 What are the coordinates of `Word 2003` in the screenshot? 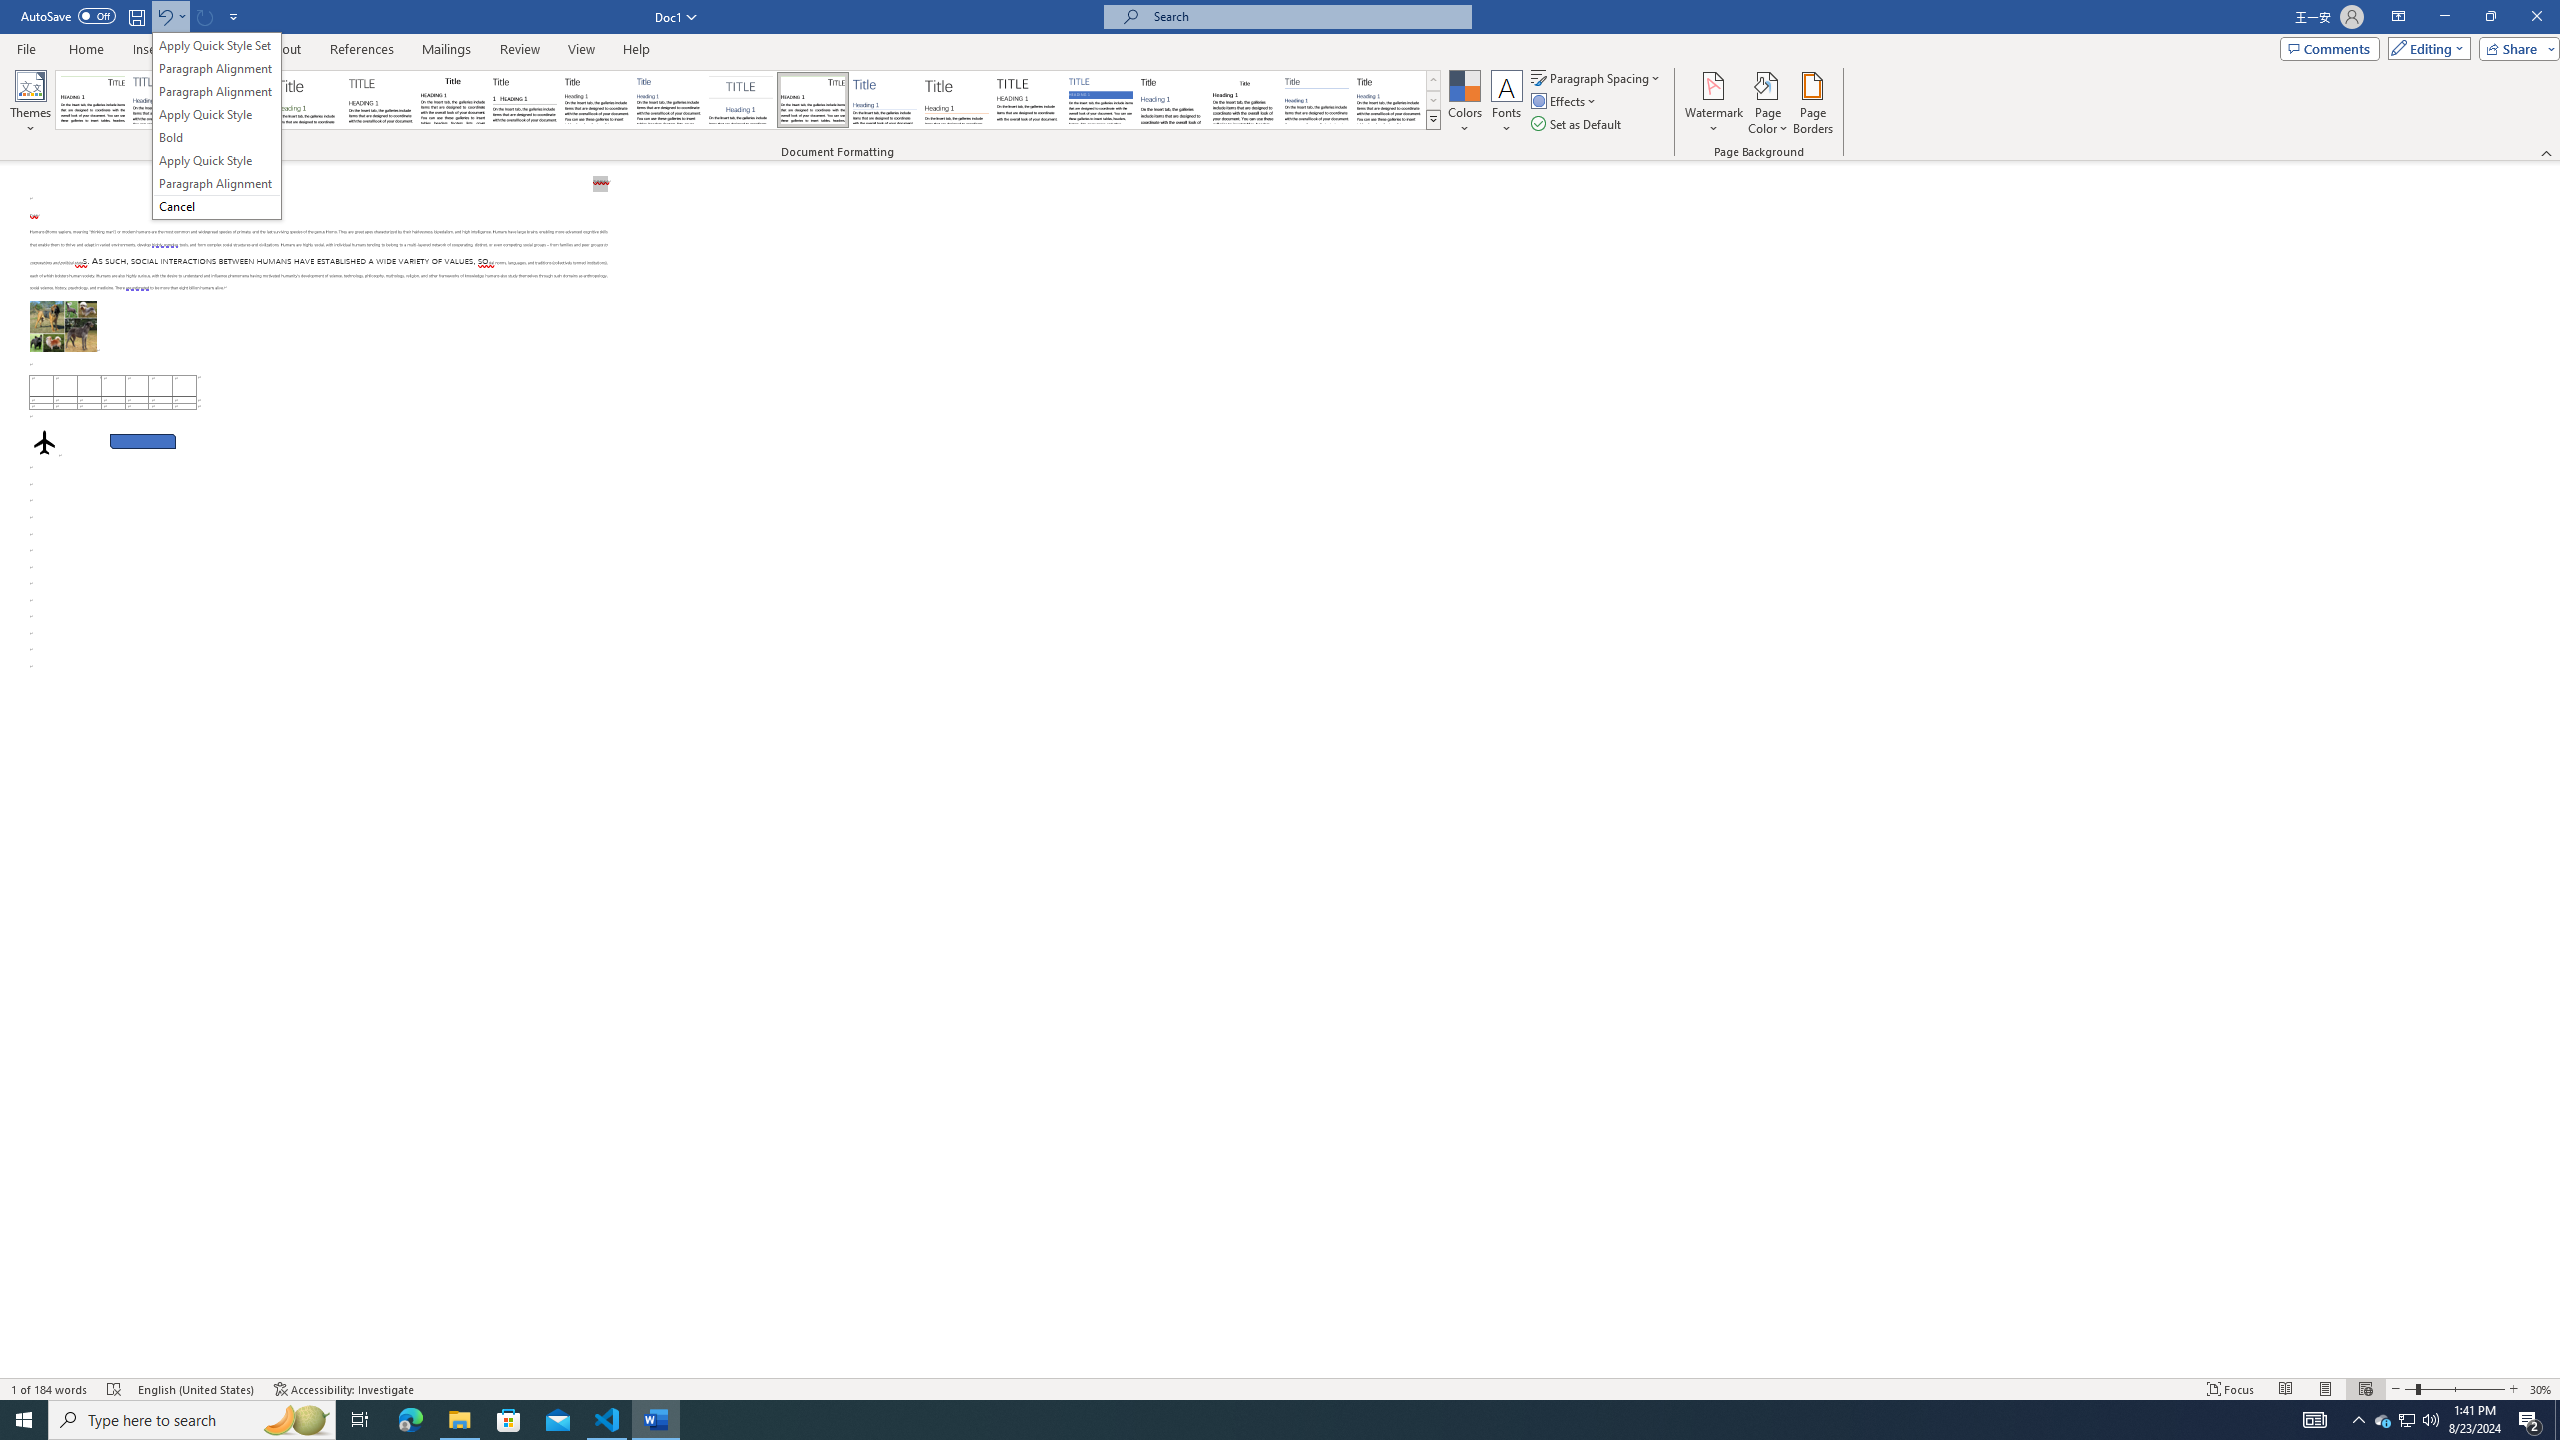 It's located at (1244, 100).